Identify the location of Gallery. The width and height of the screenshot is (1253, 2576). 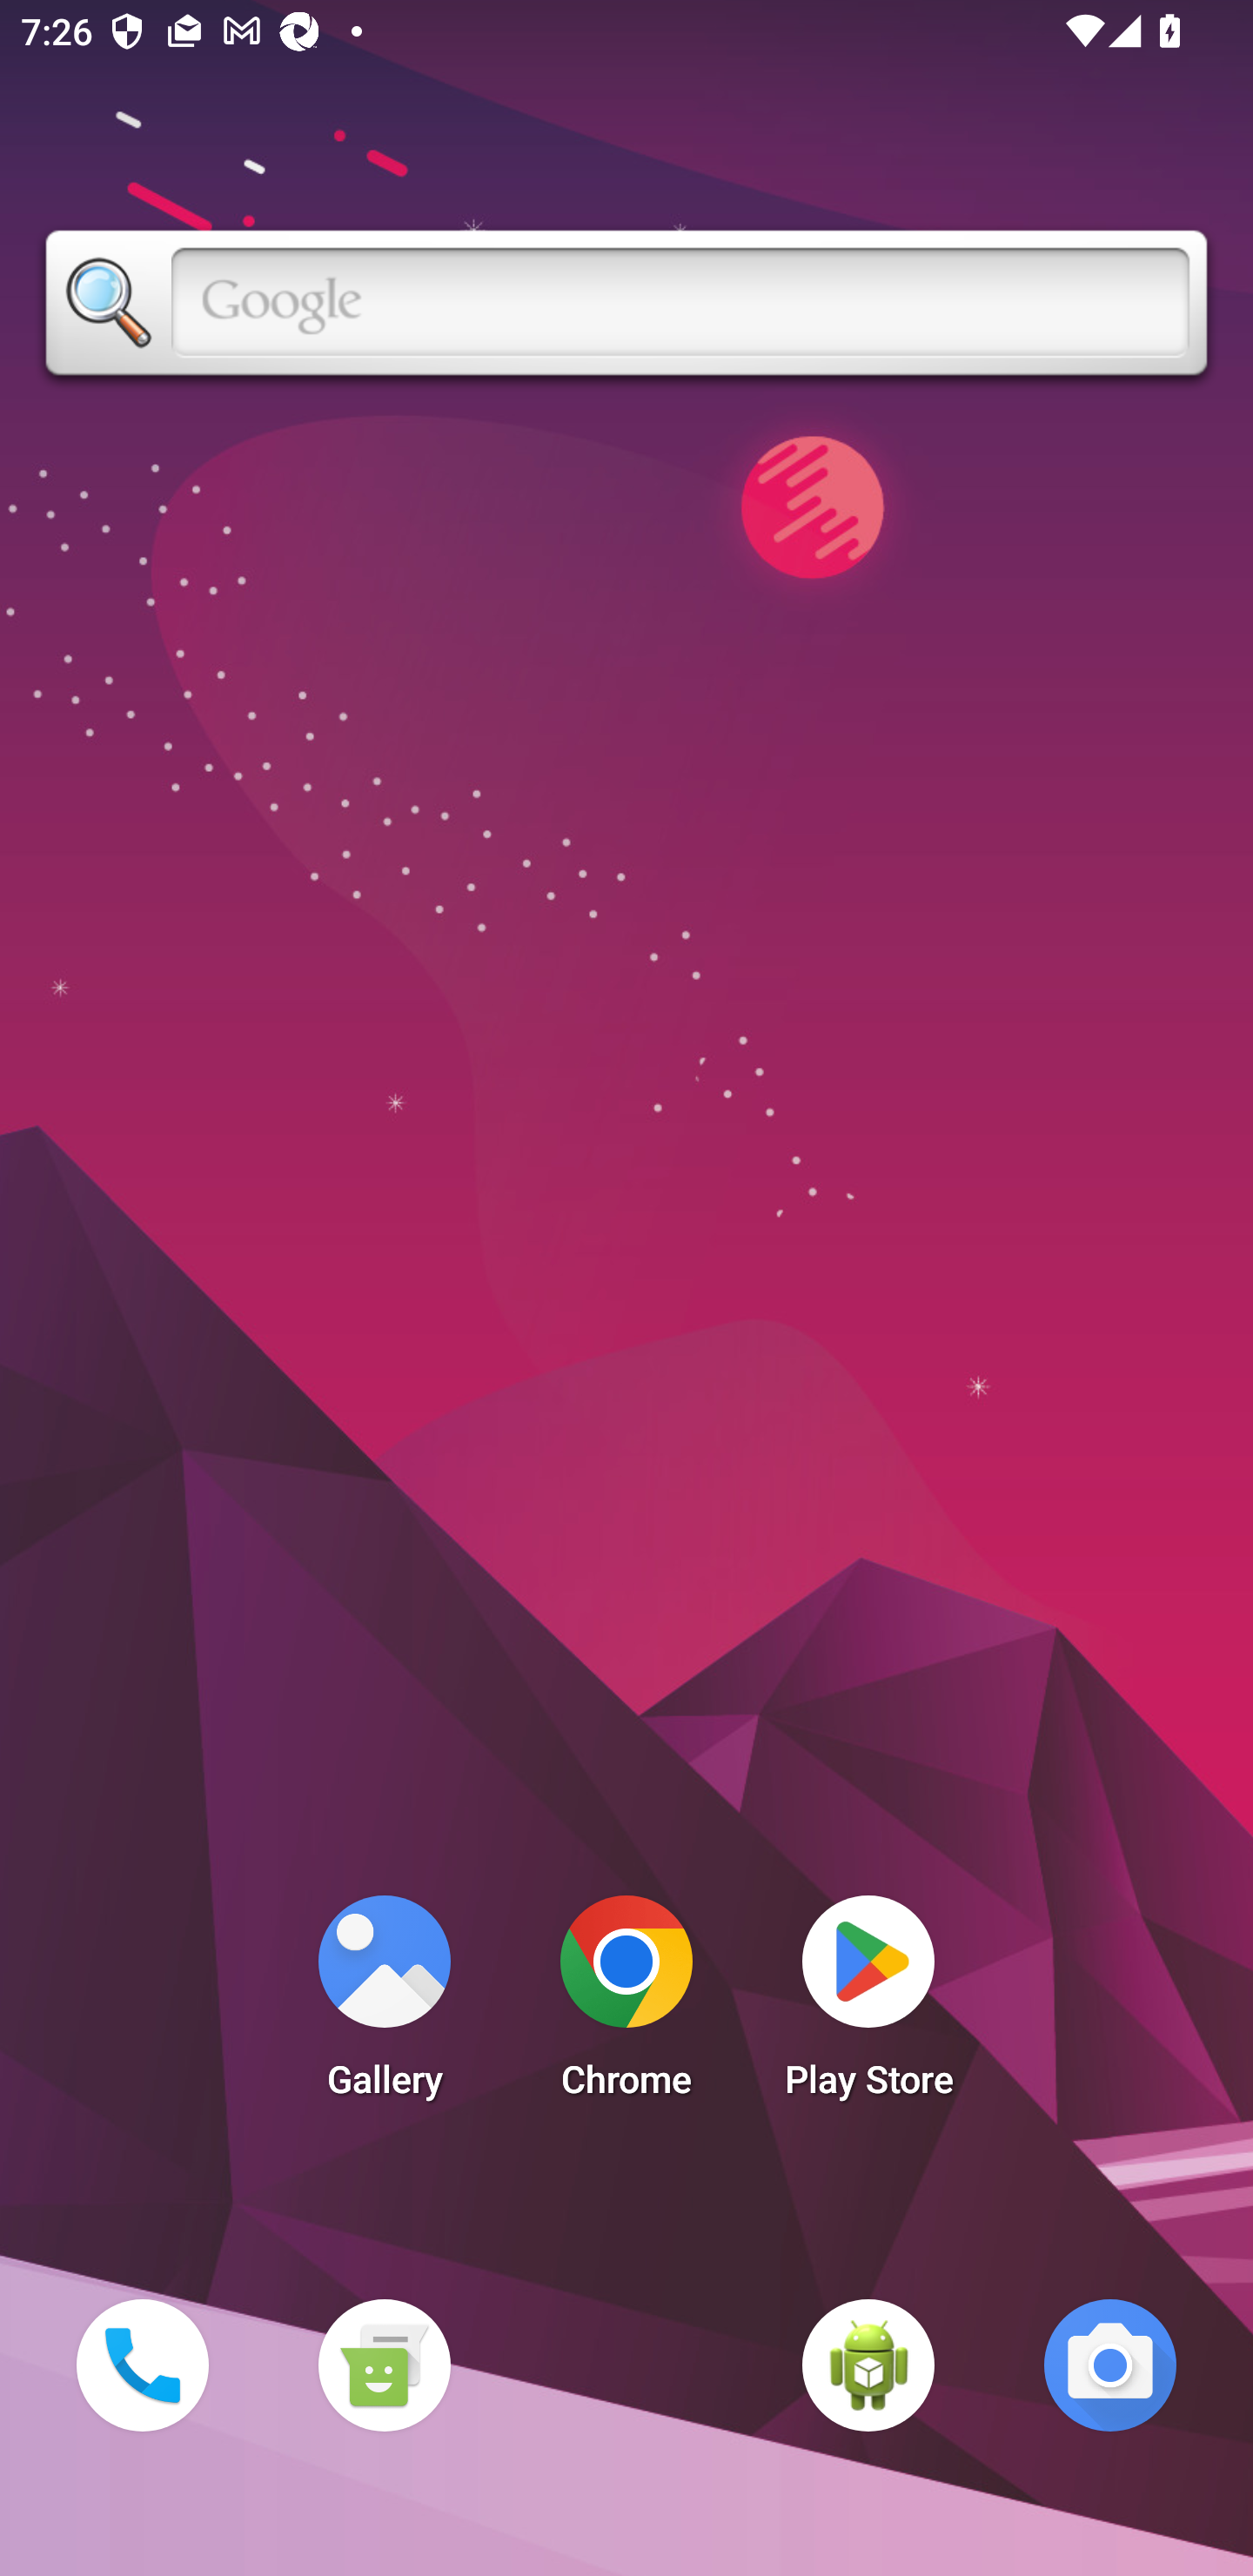
(384, 2005).